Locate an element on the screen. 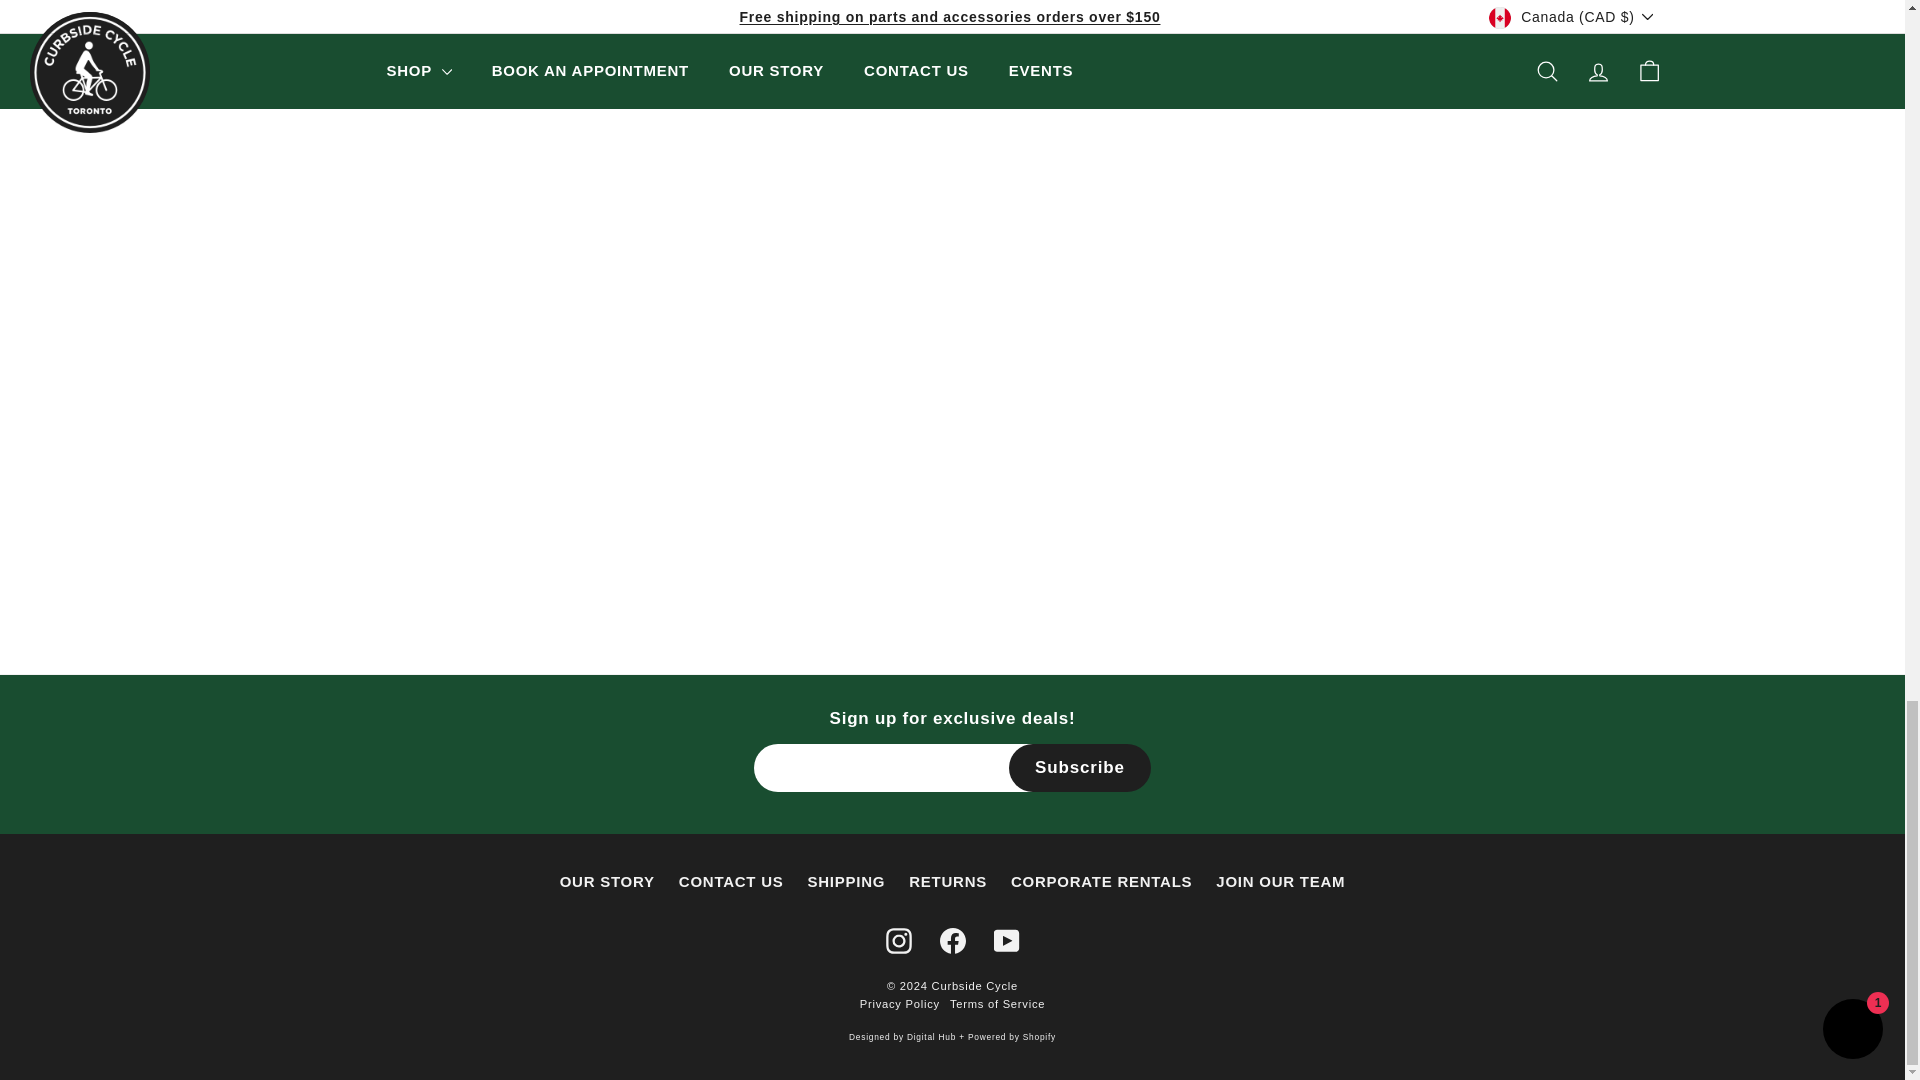 The width and height of the screenshot is (1920, 1080). Curbside Cycle on Instagram is located at coordinates (898, 940).